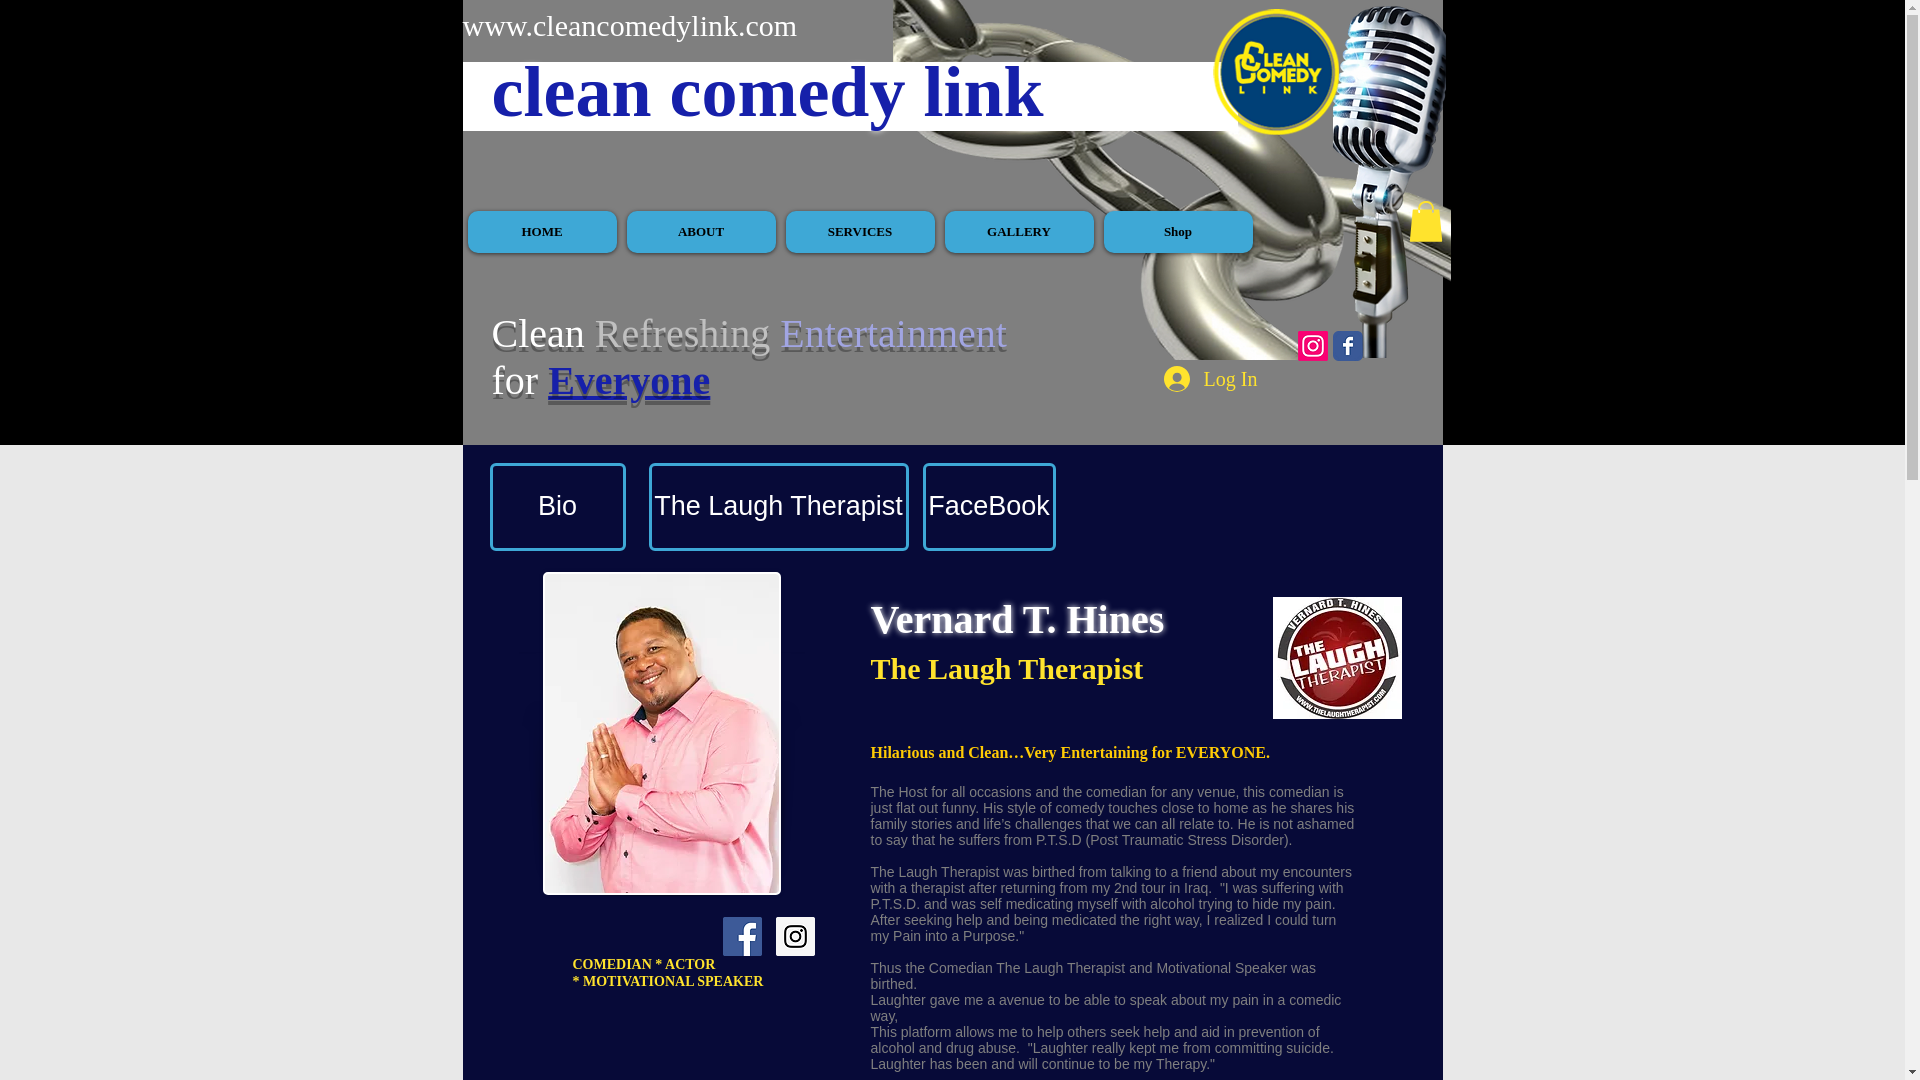  Describe the element at coordinates (860, 231) in the screenshot. I see `SERVICES` at that location.